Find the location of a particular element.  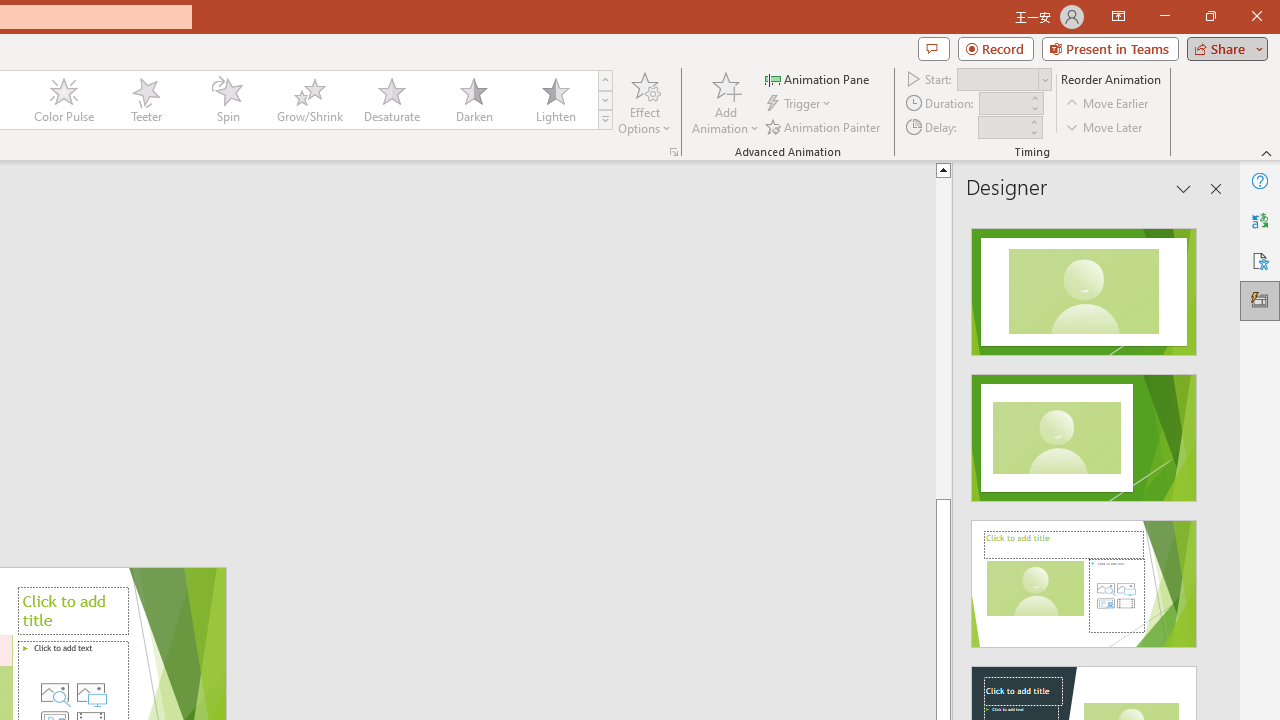

Effect Options is located at coordinates (644, 102).